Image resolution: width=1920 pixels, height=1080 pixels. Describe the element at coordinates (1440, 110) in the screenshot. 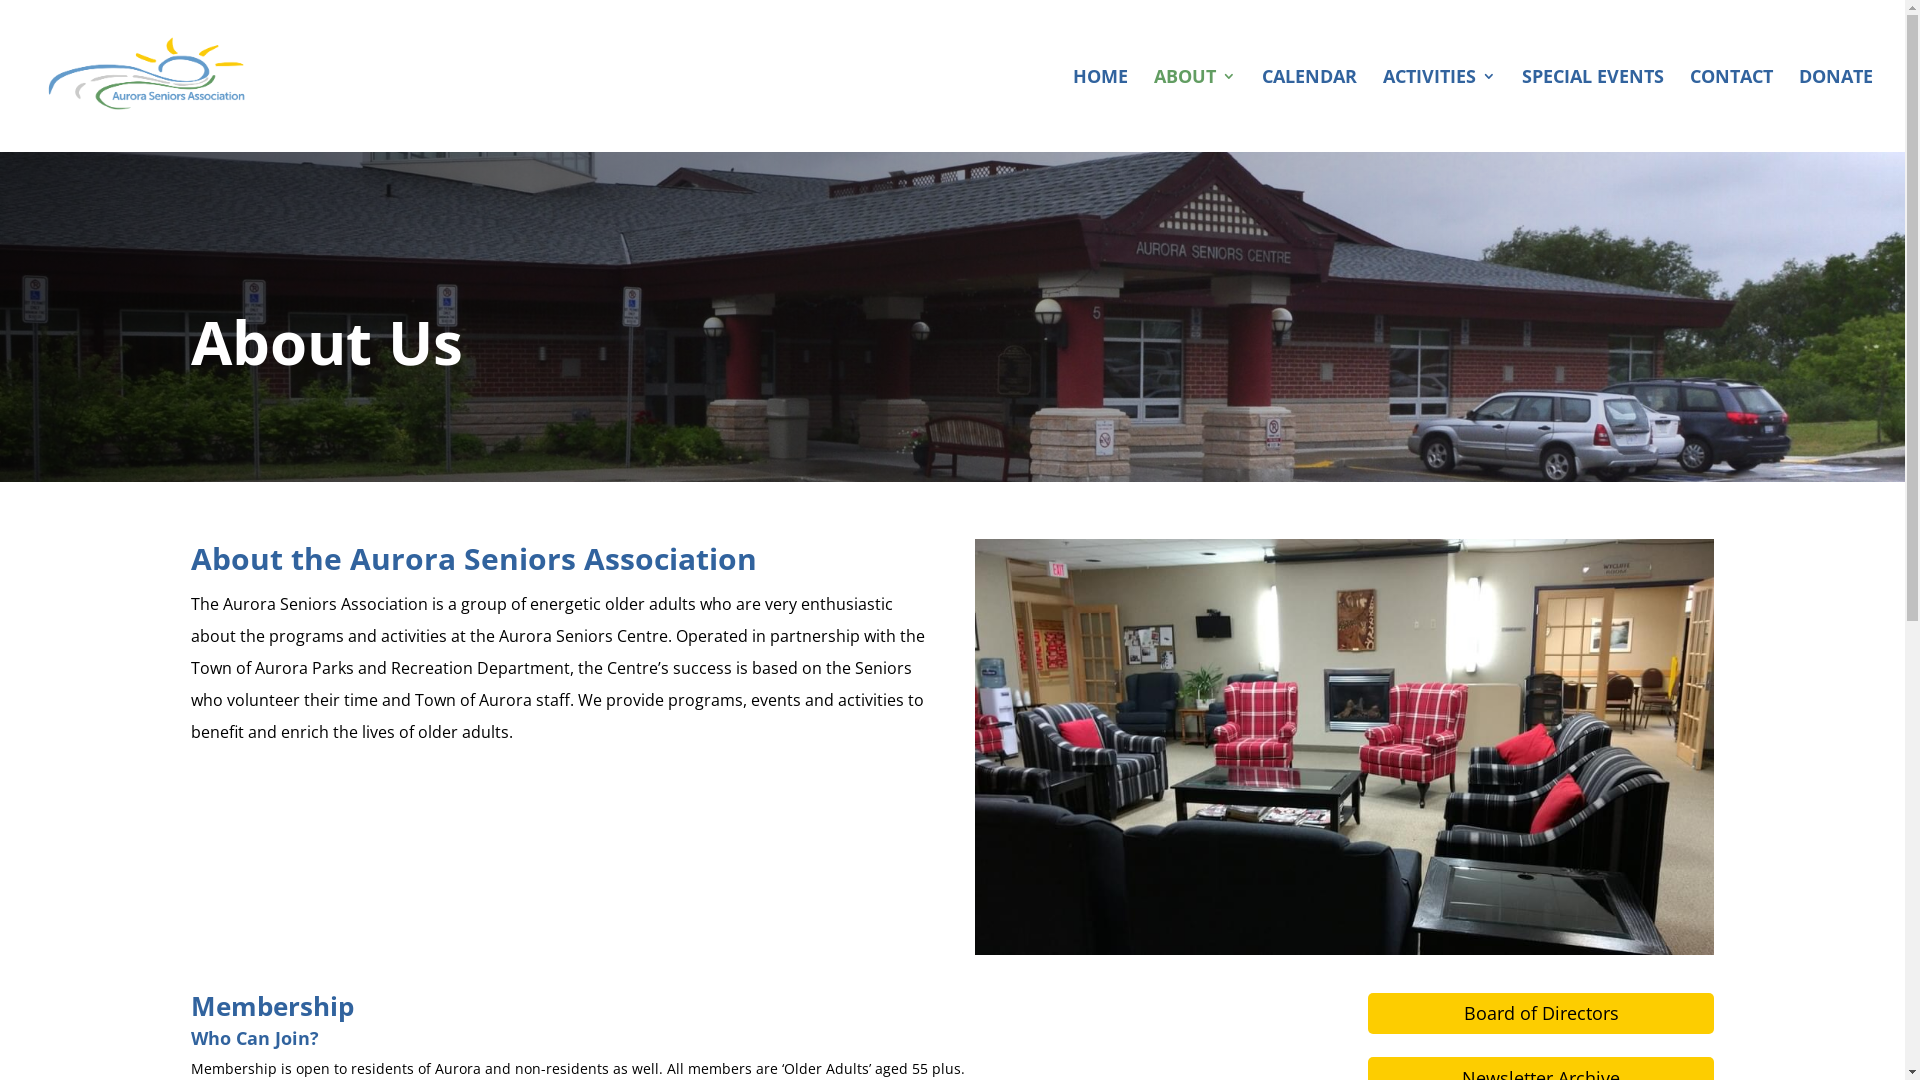

I see `ACTIVITIES` at that location.